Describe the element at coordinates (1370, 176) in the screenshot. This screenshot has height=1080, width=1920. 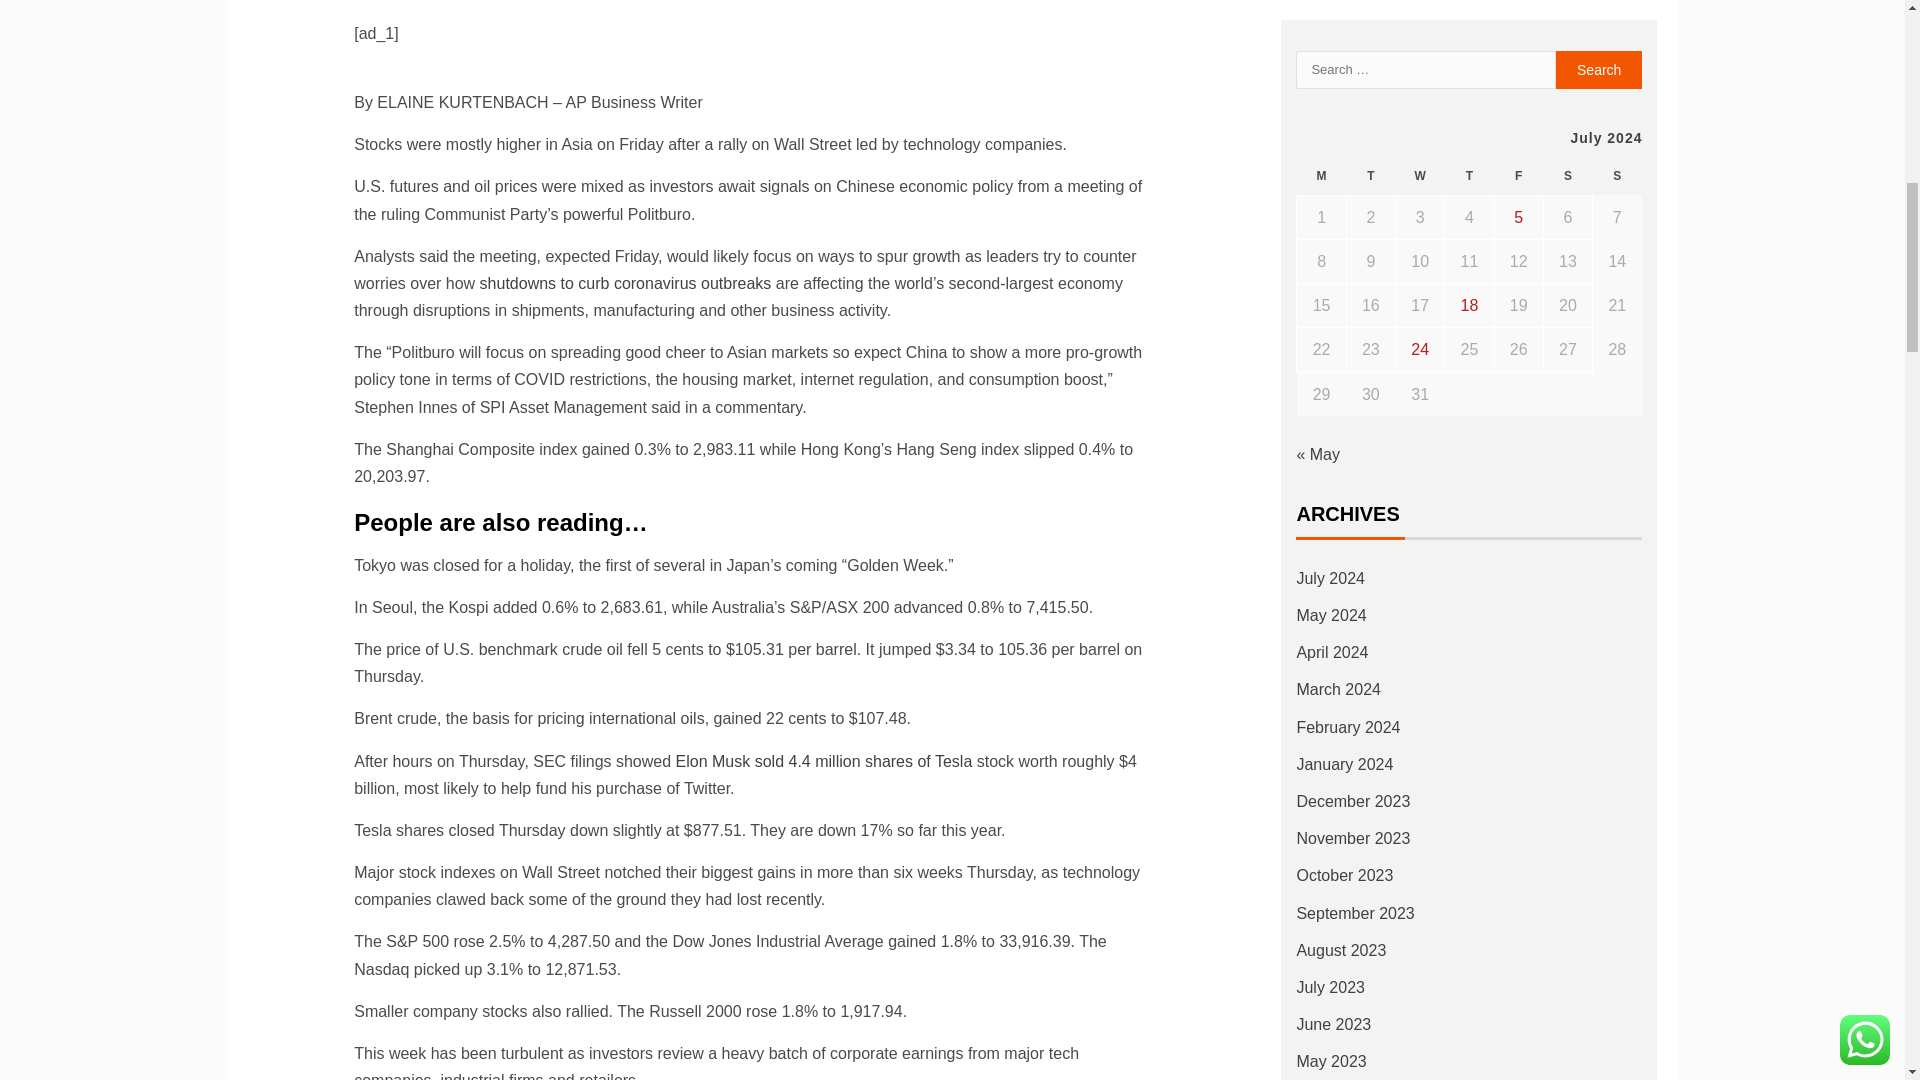
I see `Tuesday` at that location.